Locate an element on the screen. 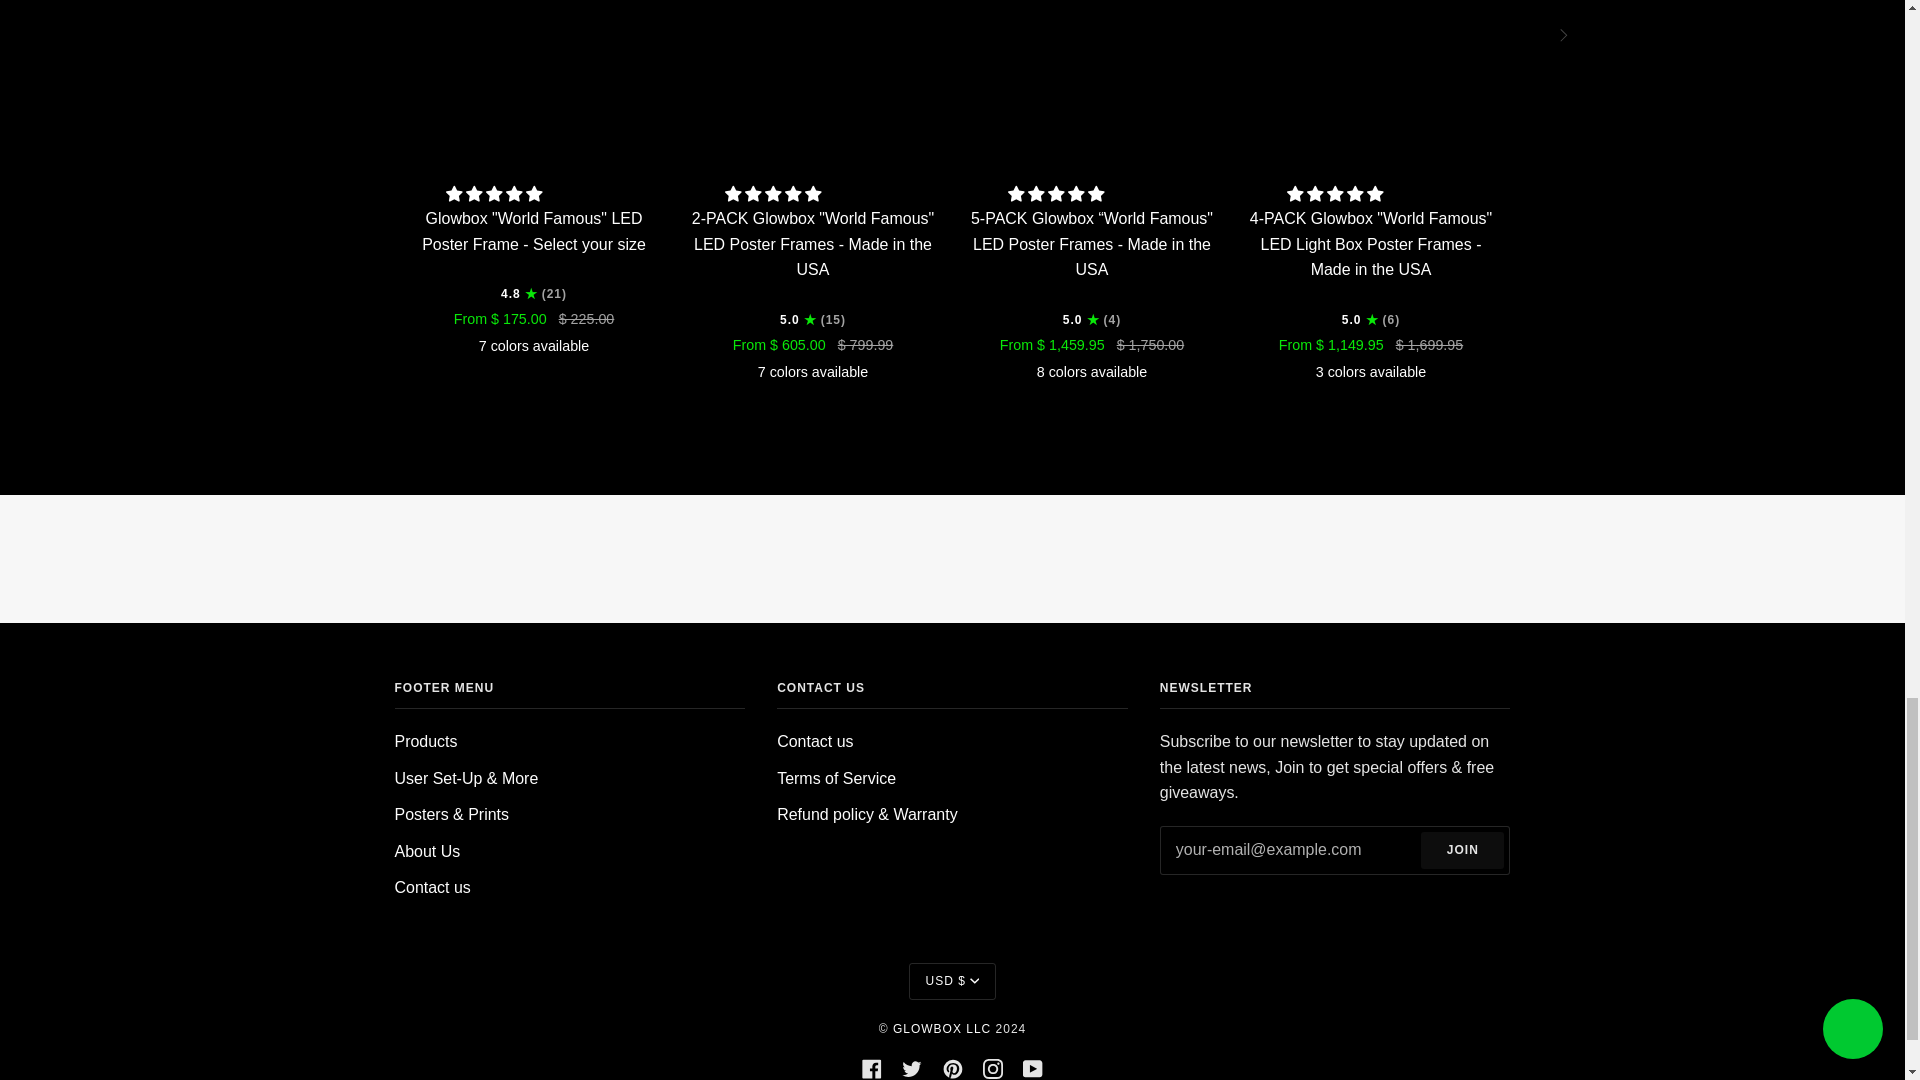 The image size is (1920, 1080). Instagram is located at coordinates (992, 1067).